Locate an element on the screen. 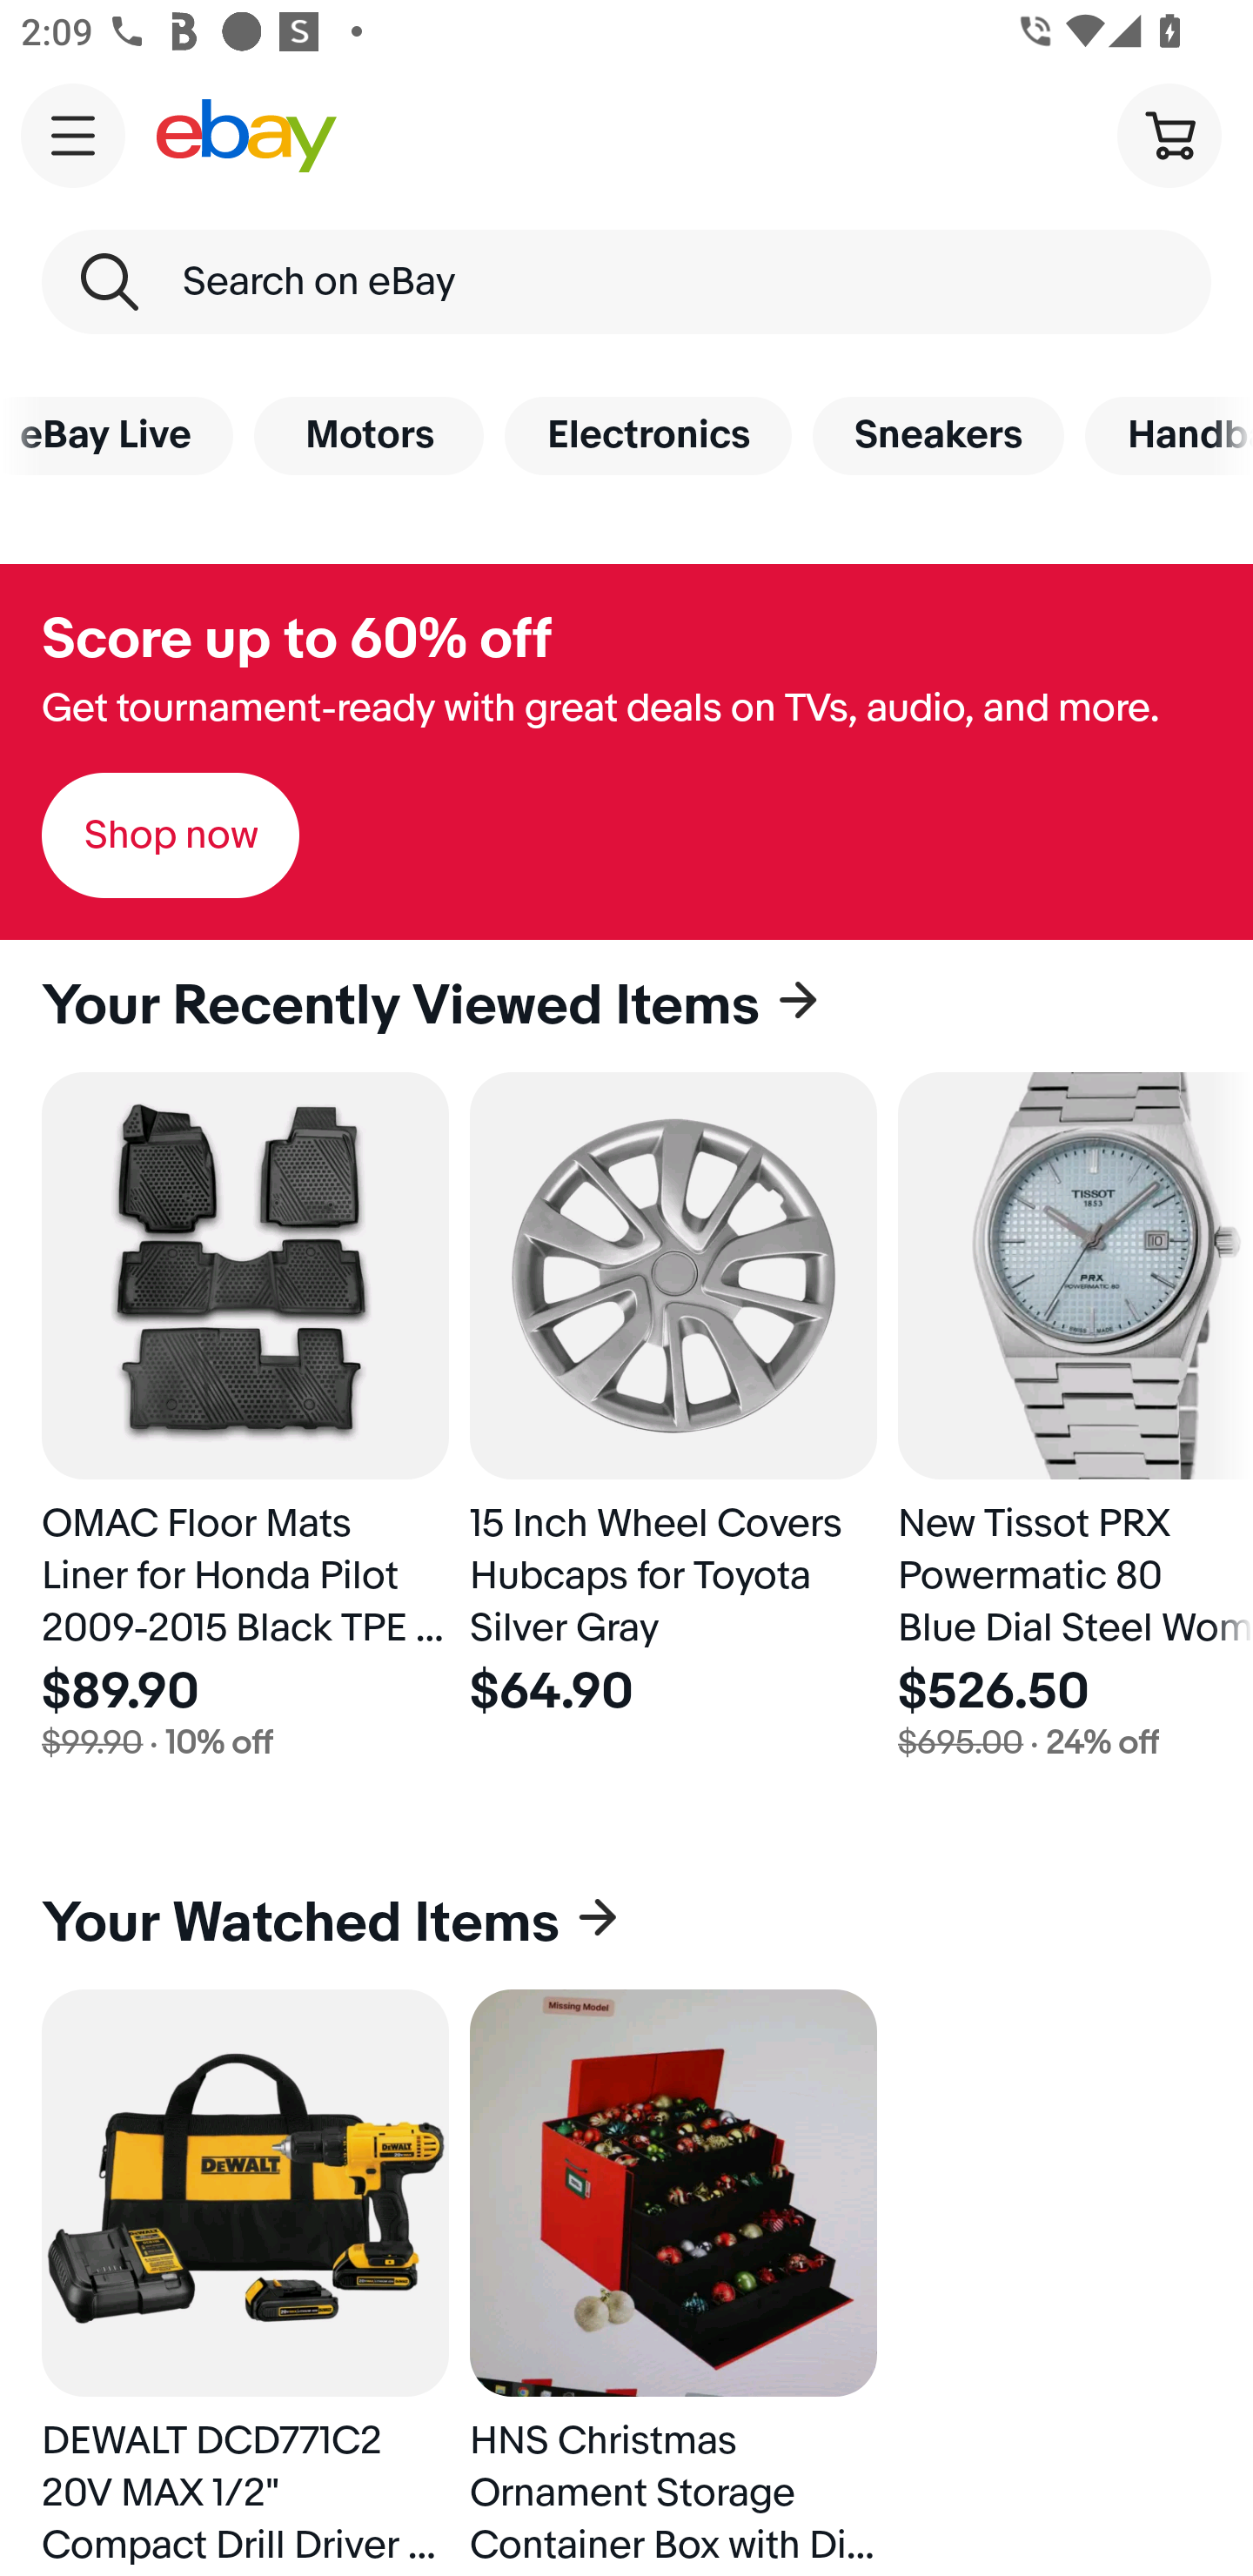 The image size is (1253, 2576). Shop now is located at coordinates (171, 835).